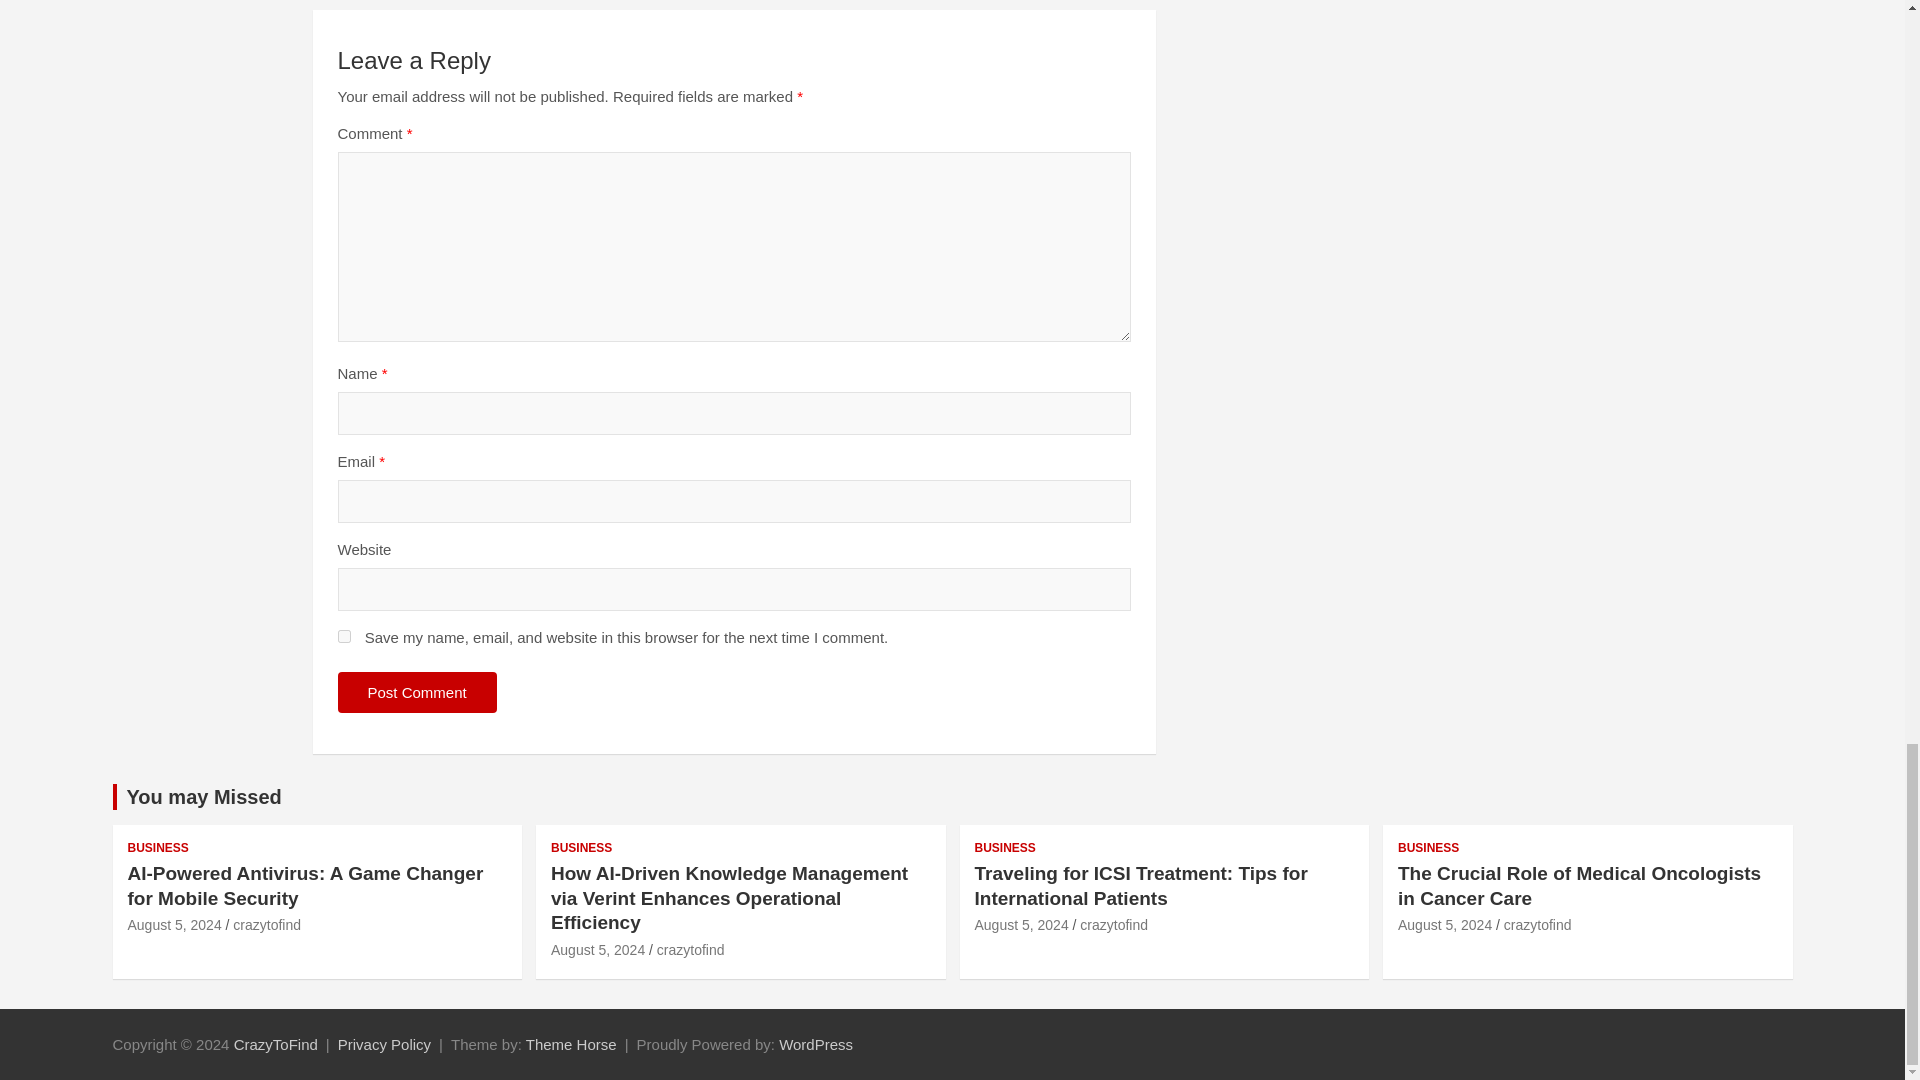 The image size is (1920, 1080). Describe the element at coordinates (344, 636) in the screenshot. I see `yes` at that location.